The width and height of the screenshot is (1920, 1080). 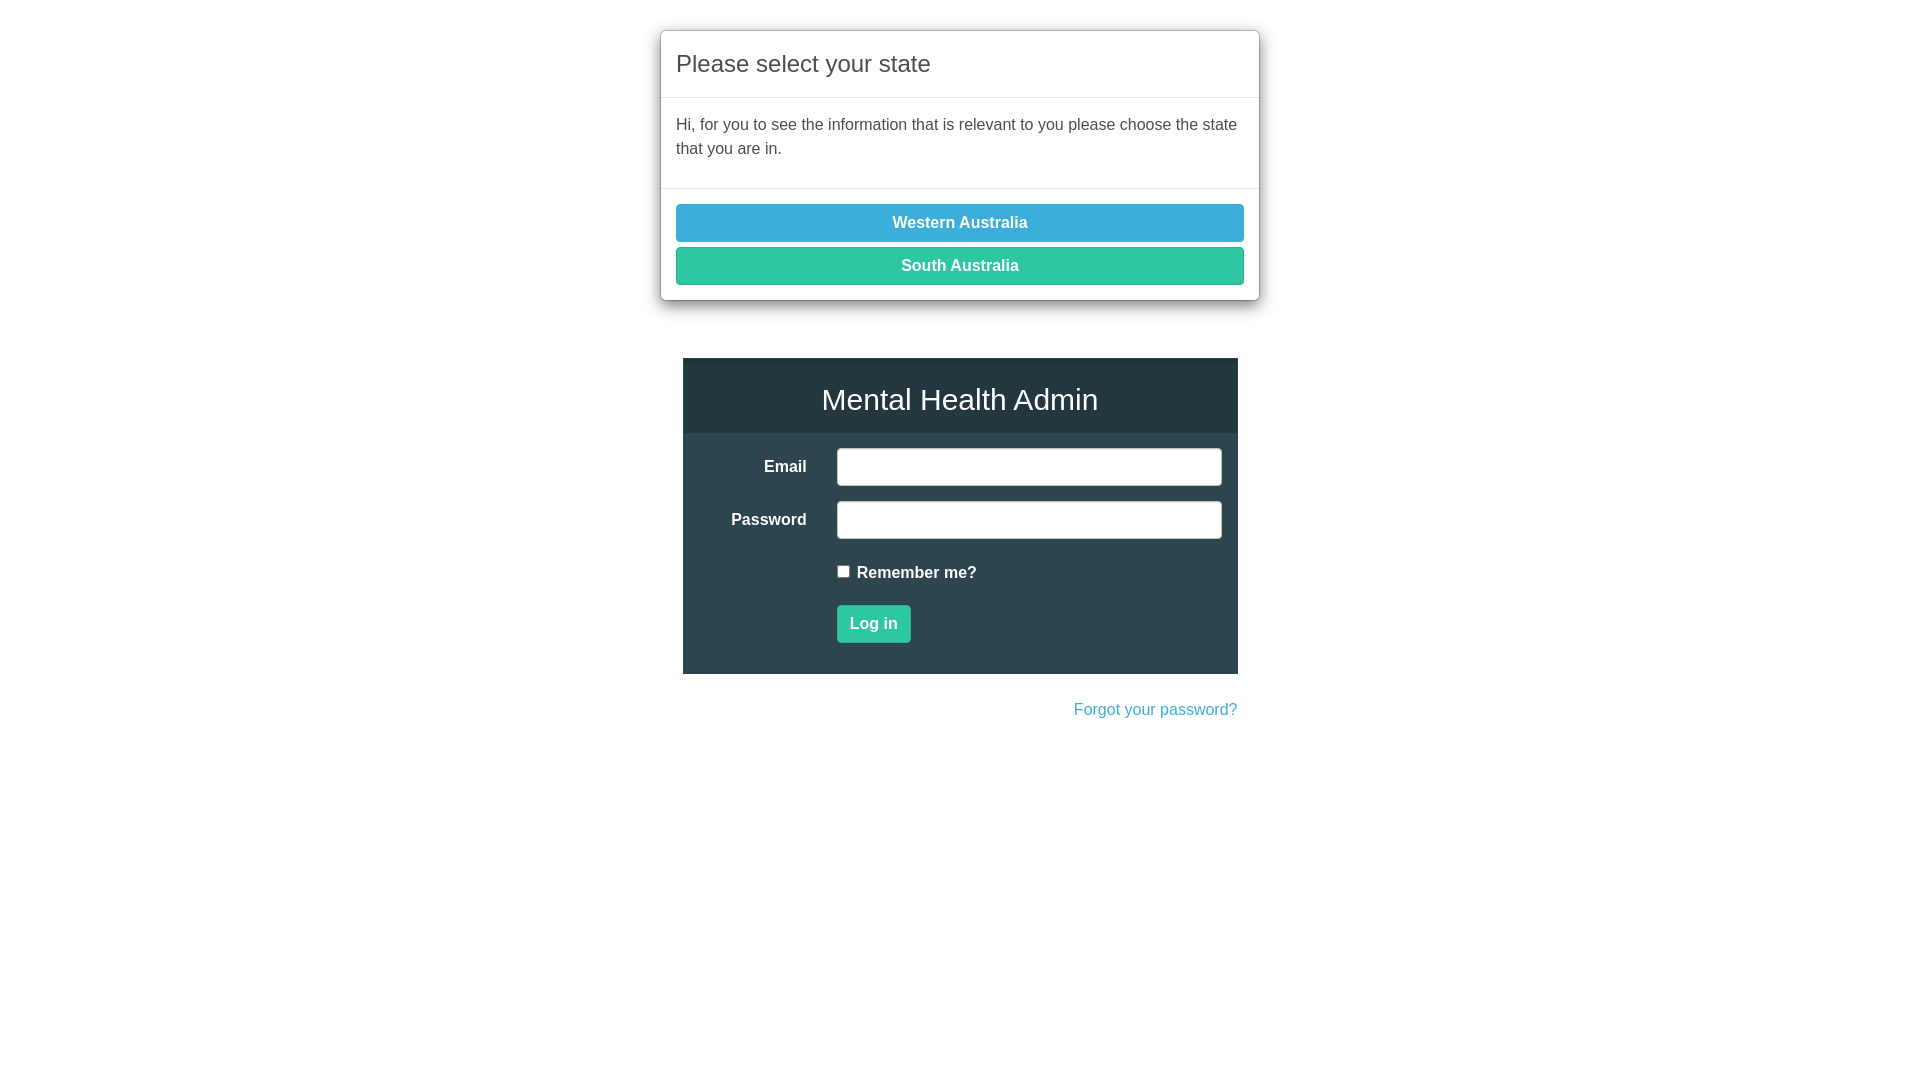 What do you see at coordinates (874, 624) in the screenshot?
I see `Log in` at bounding box center [874, 624].